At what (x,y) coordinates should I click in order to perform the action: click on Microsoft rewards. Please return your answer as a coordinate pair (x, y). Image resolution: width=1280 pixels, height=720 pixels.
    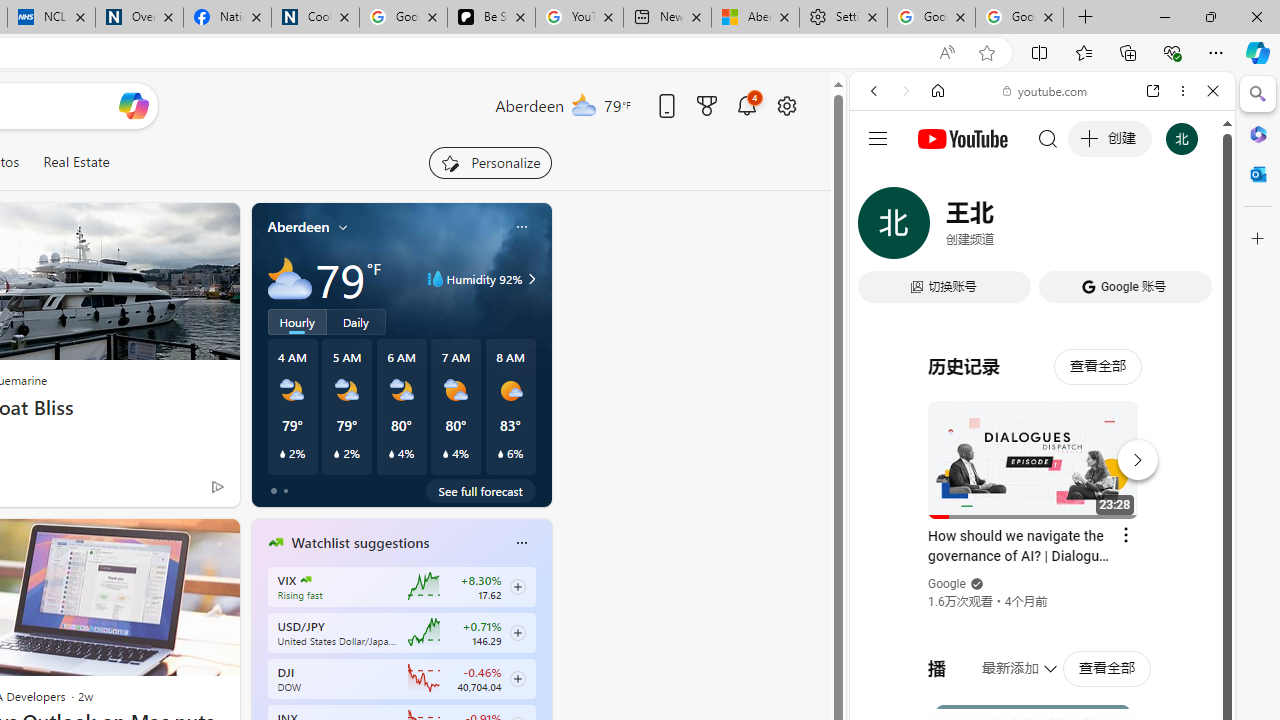
    Looking at the image, I should click on (707, 105).